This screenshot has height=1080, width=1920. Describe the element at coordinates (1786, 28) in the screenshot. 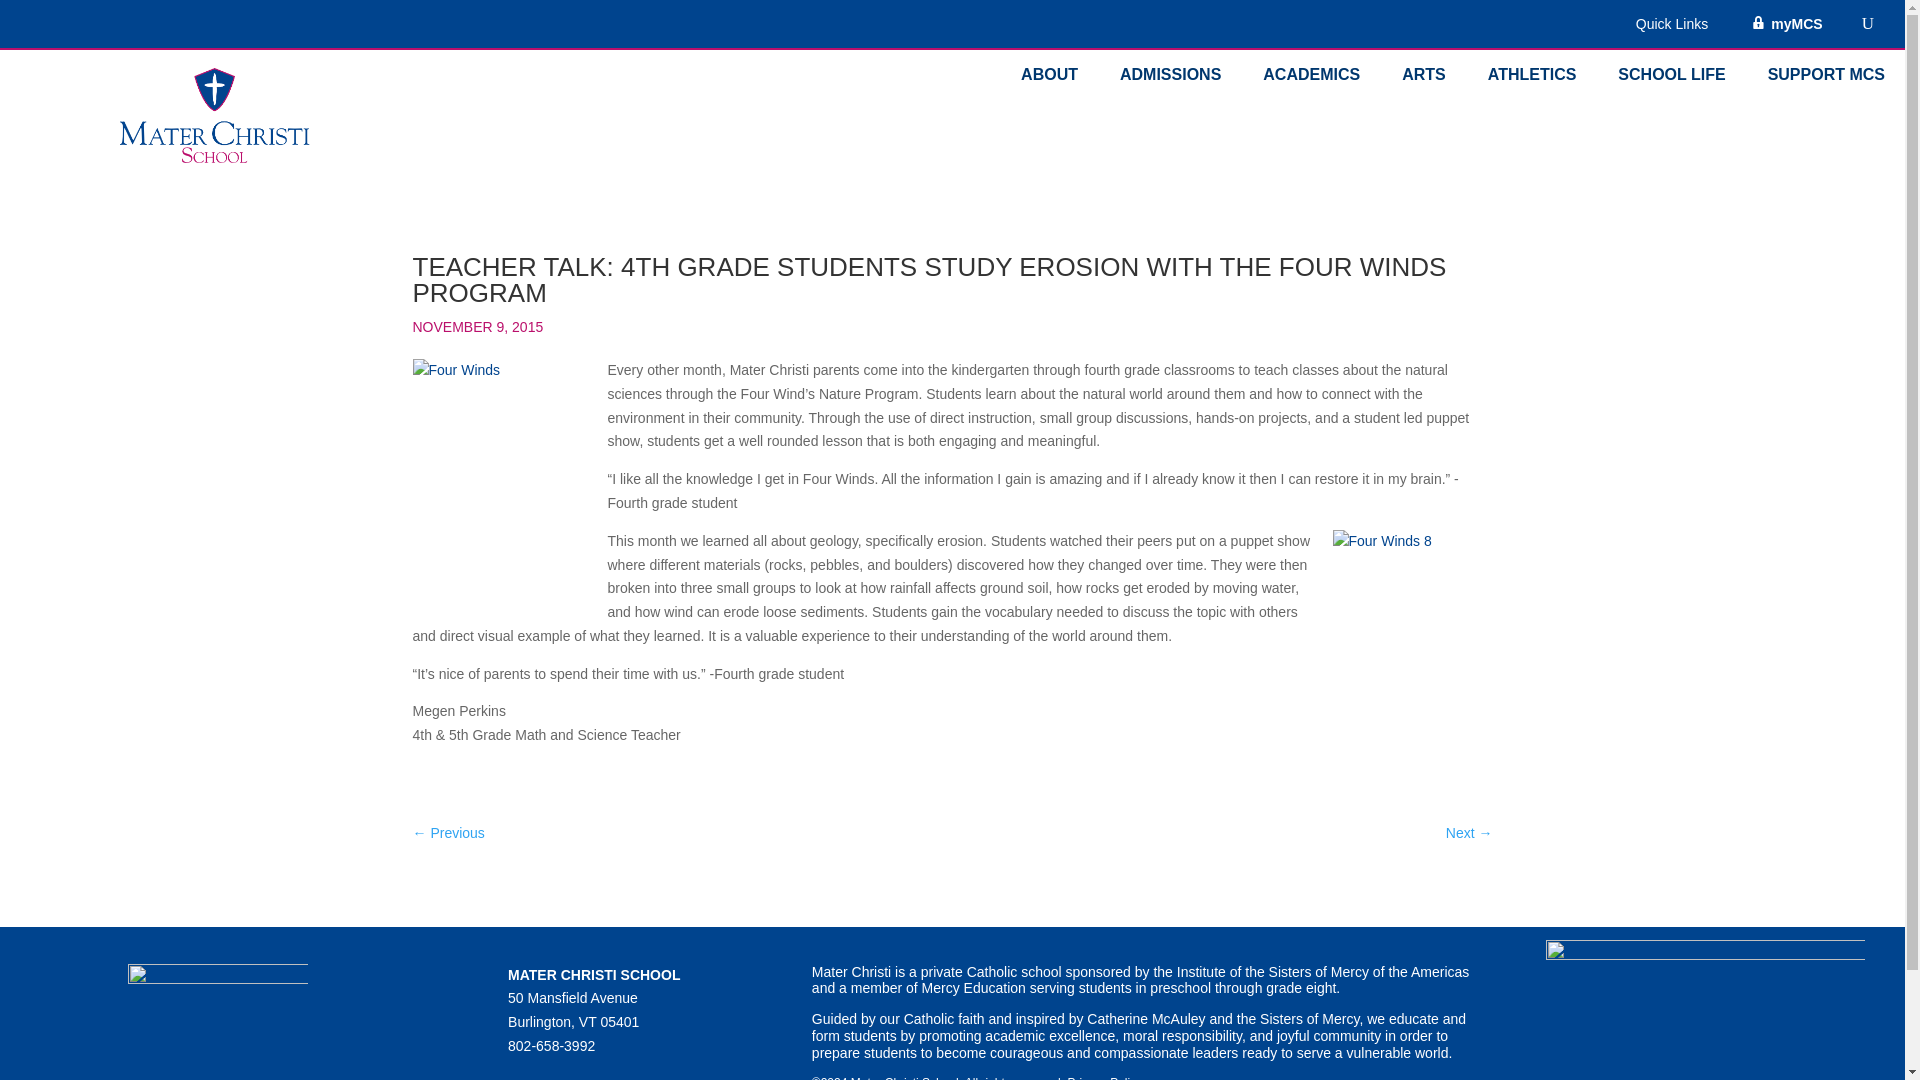

I see `myMCS` at that location.